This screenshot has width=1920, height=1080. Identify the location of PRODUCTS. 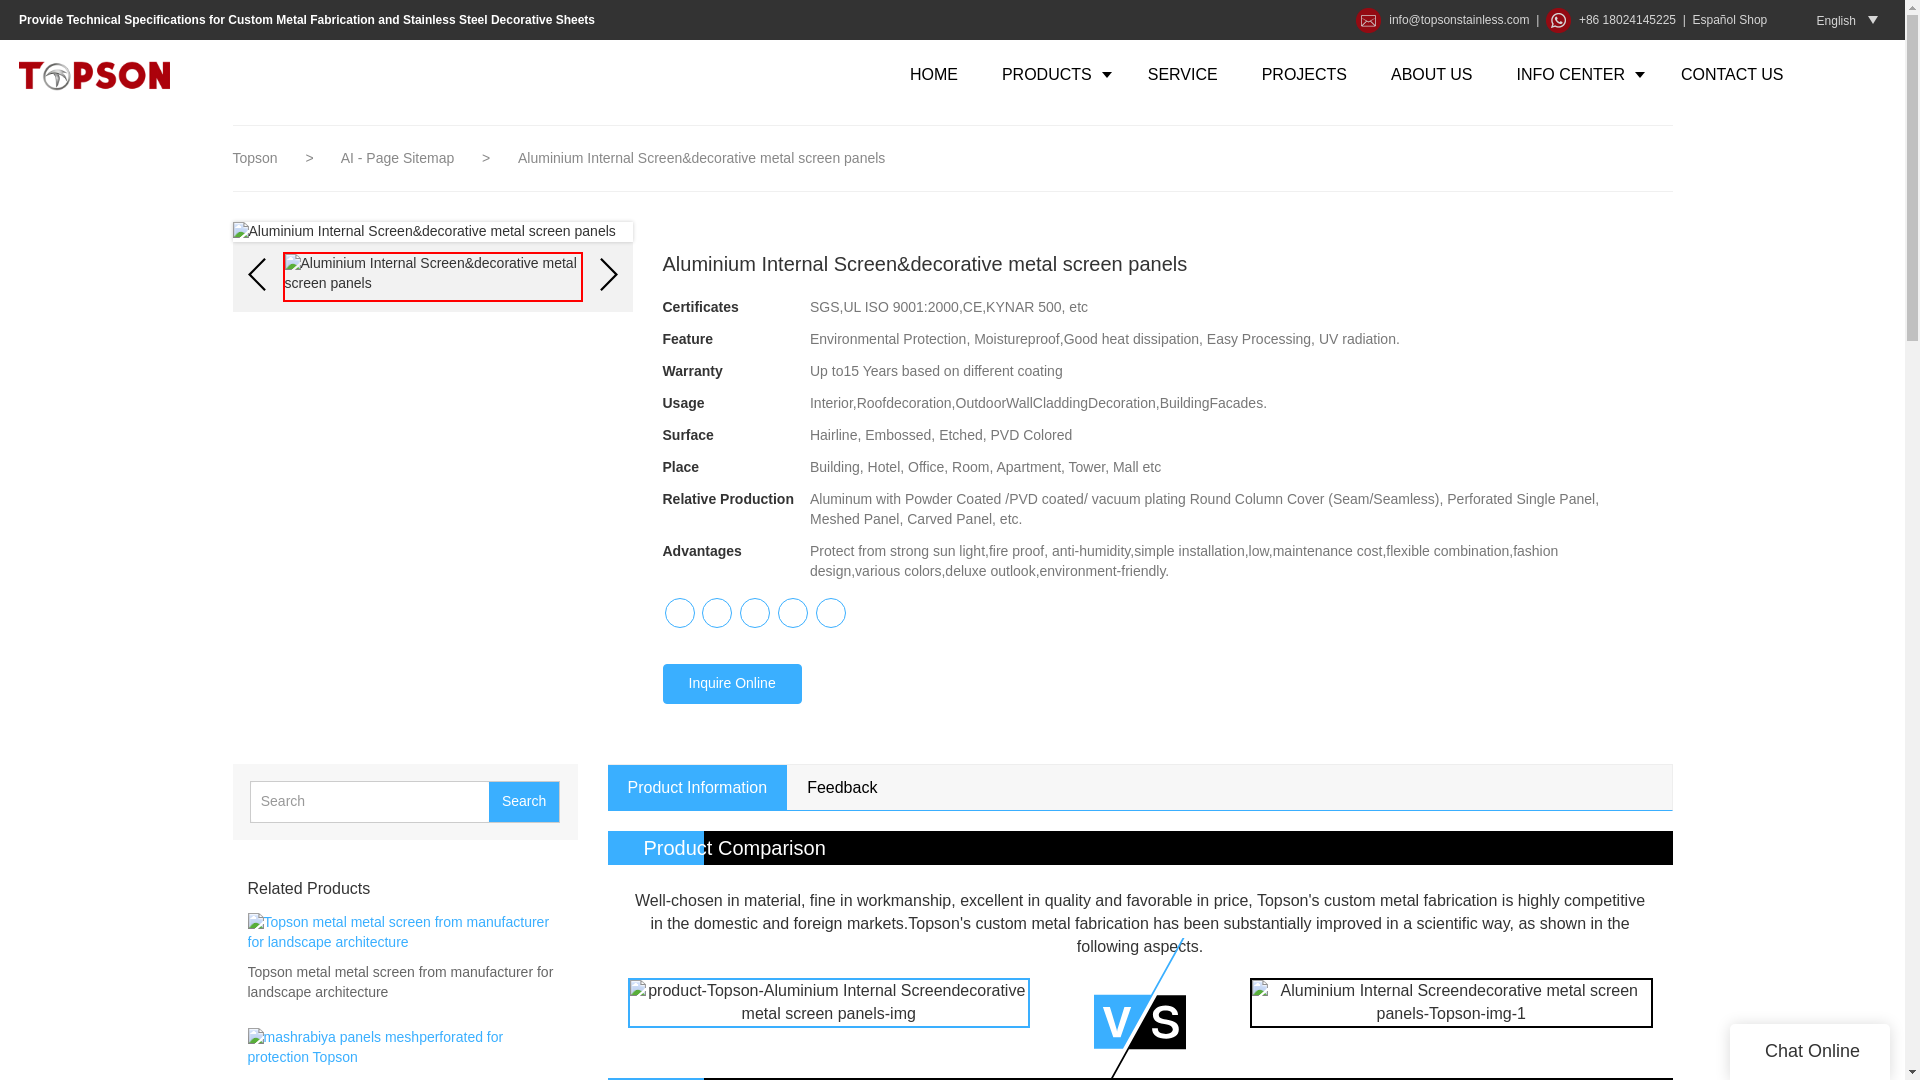
(1052, 74).